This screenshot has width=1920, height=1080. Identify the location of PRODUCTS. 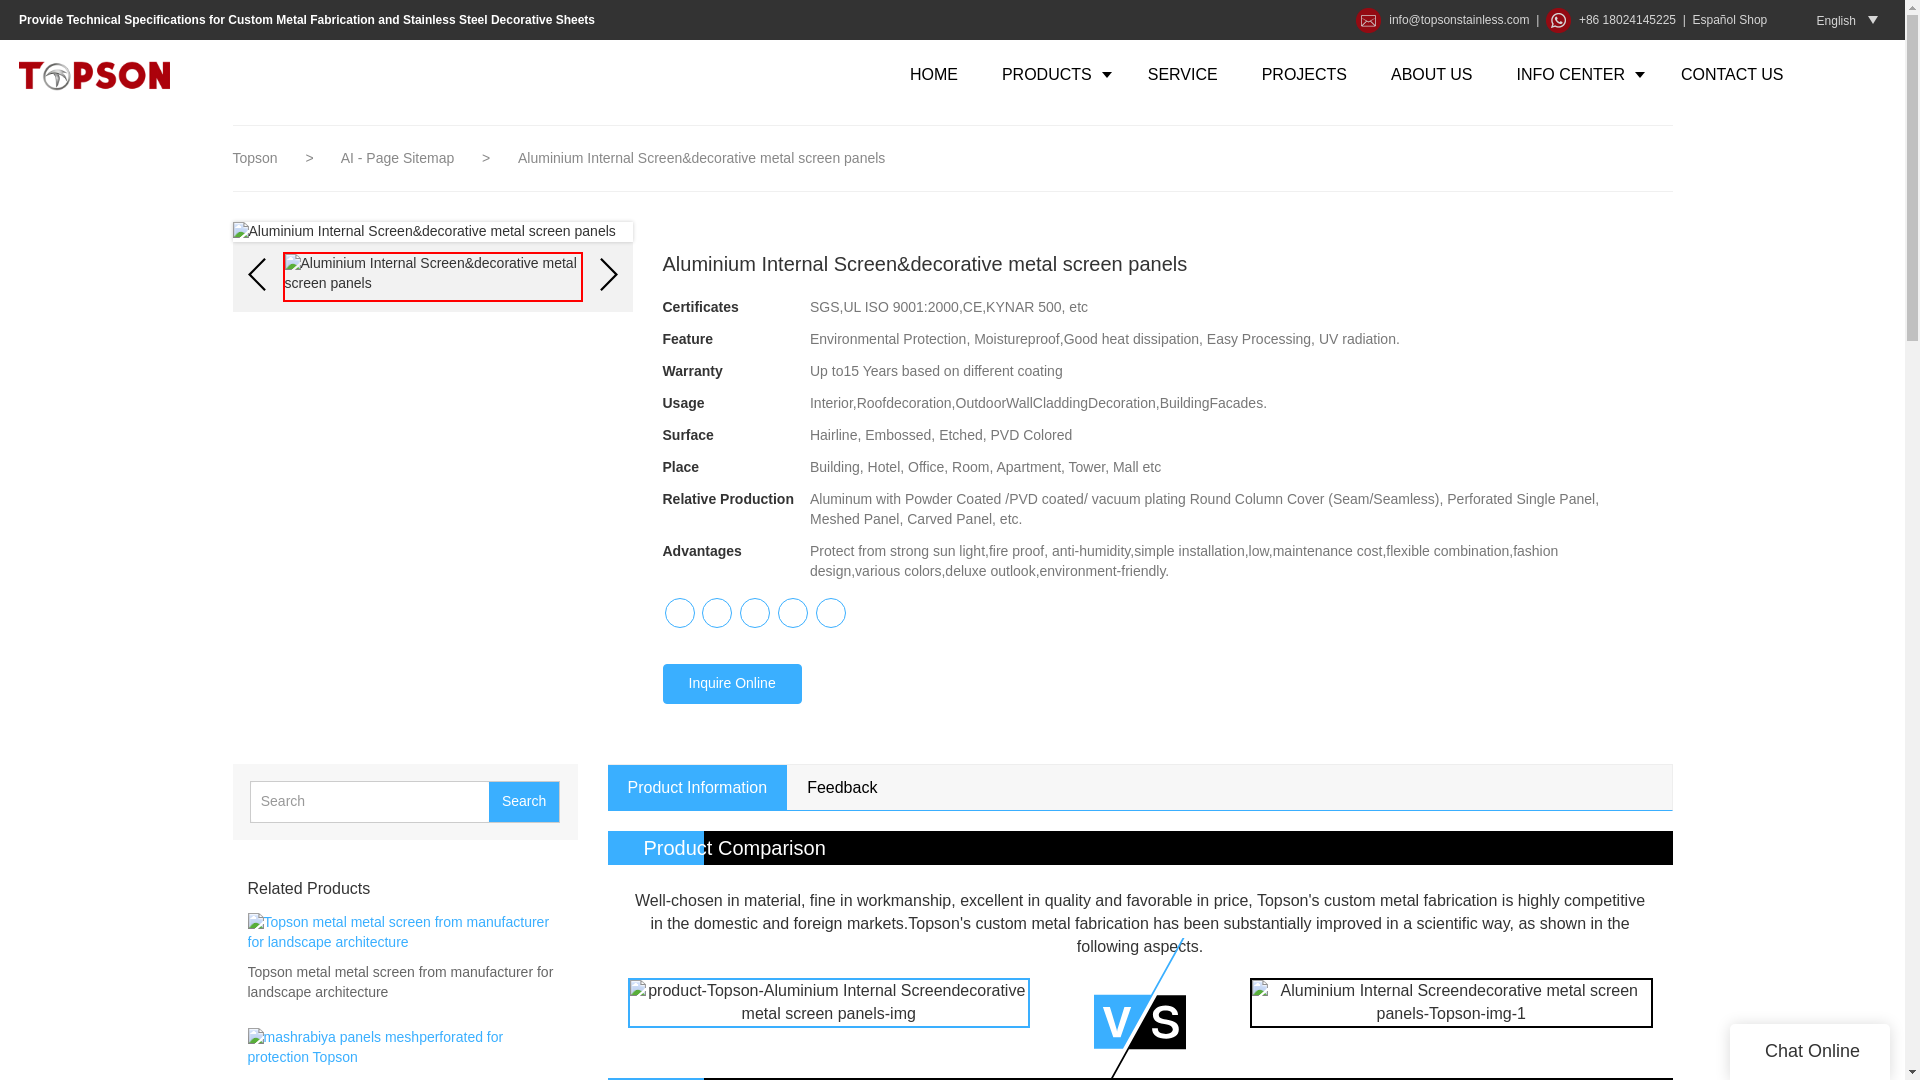
(1052, 74).